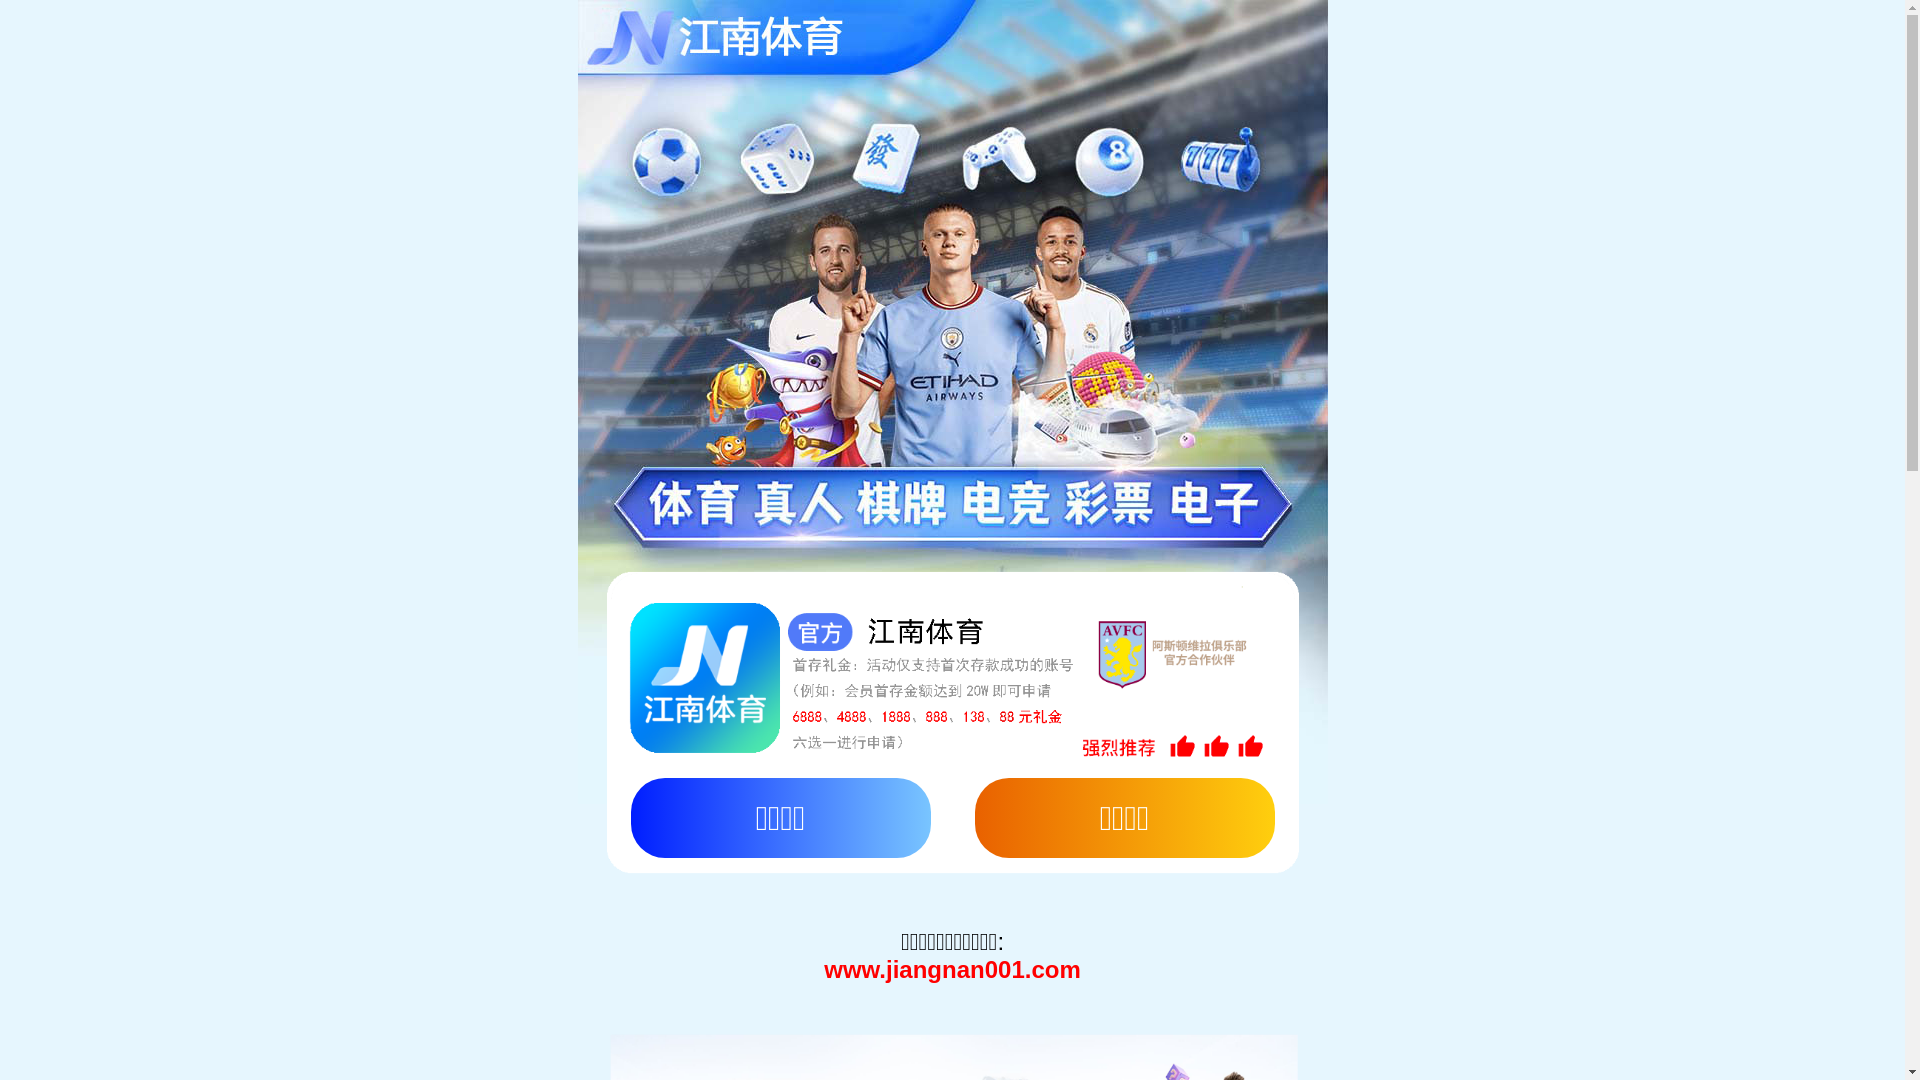  I want to click on 3, so click(994, 906).